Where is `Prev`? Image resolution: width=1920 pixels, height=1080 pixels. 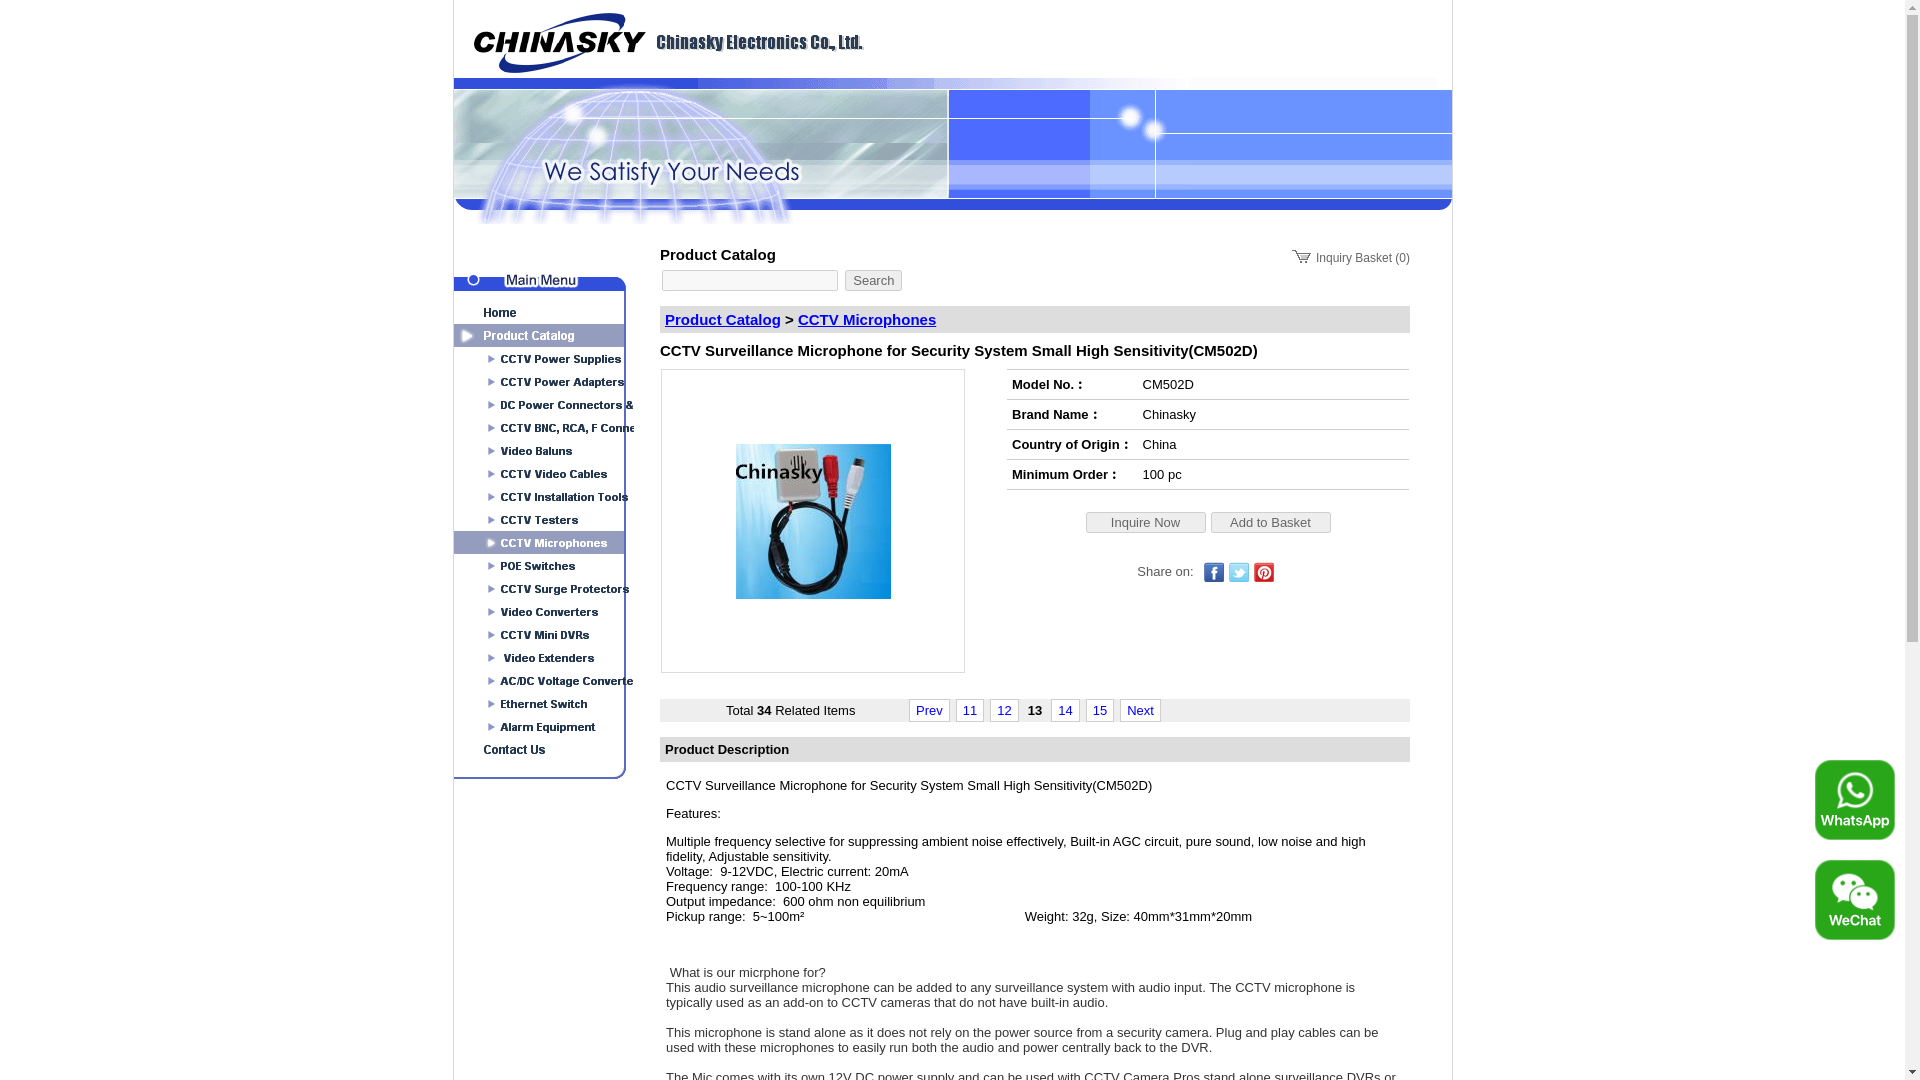 Prev is located at coordinates (928, 710).